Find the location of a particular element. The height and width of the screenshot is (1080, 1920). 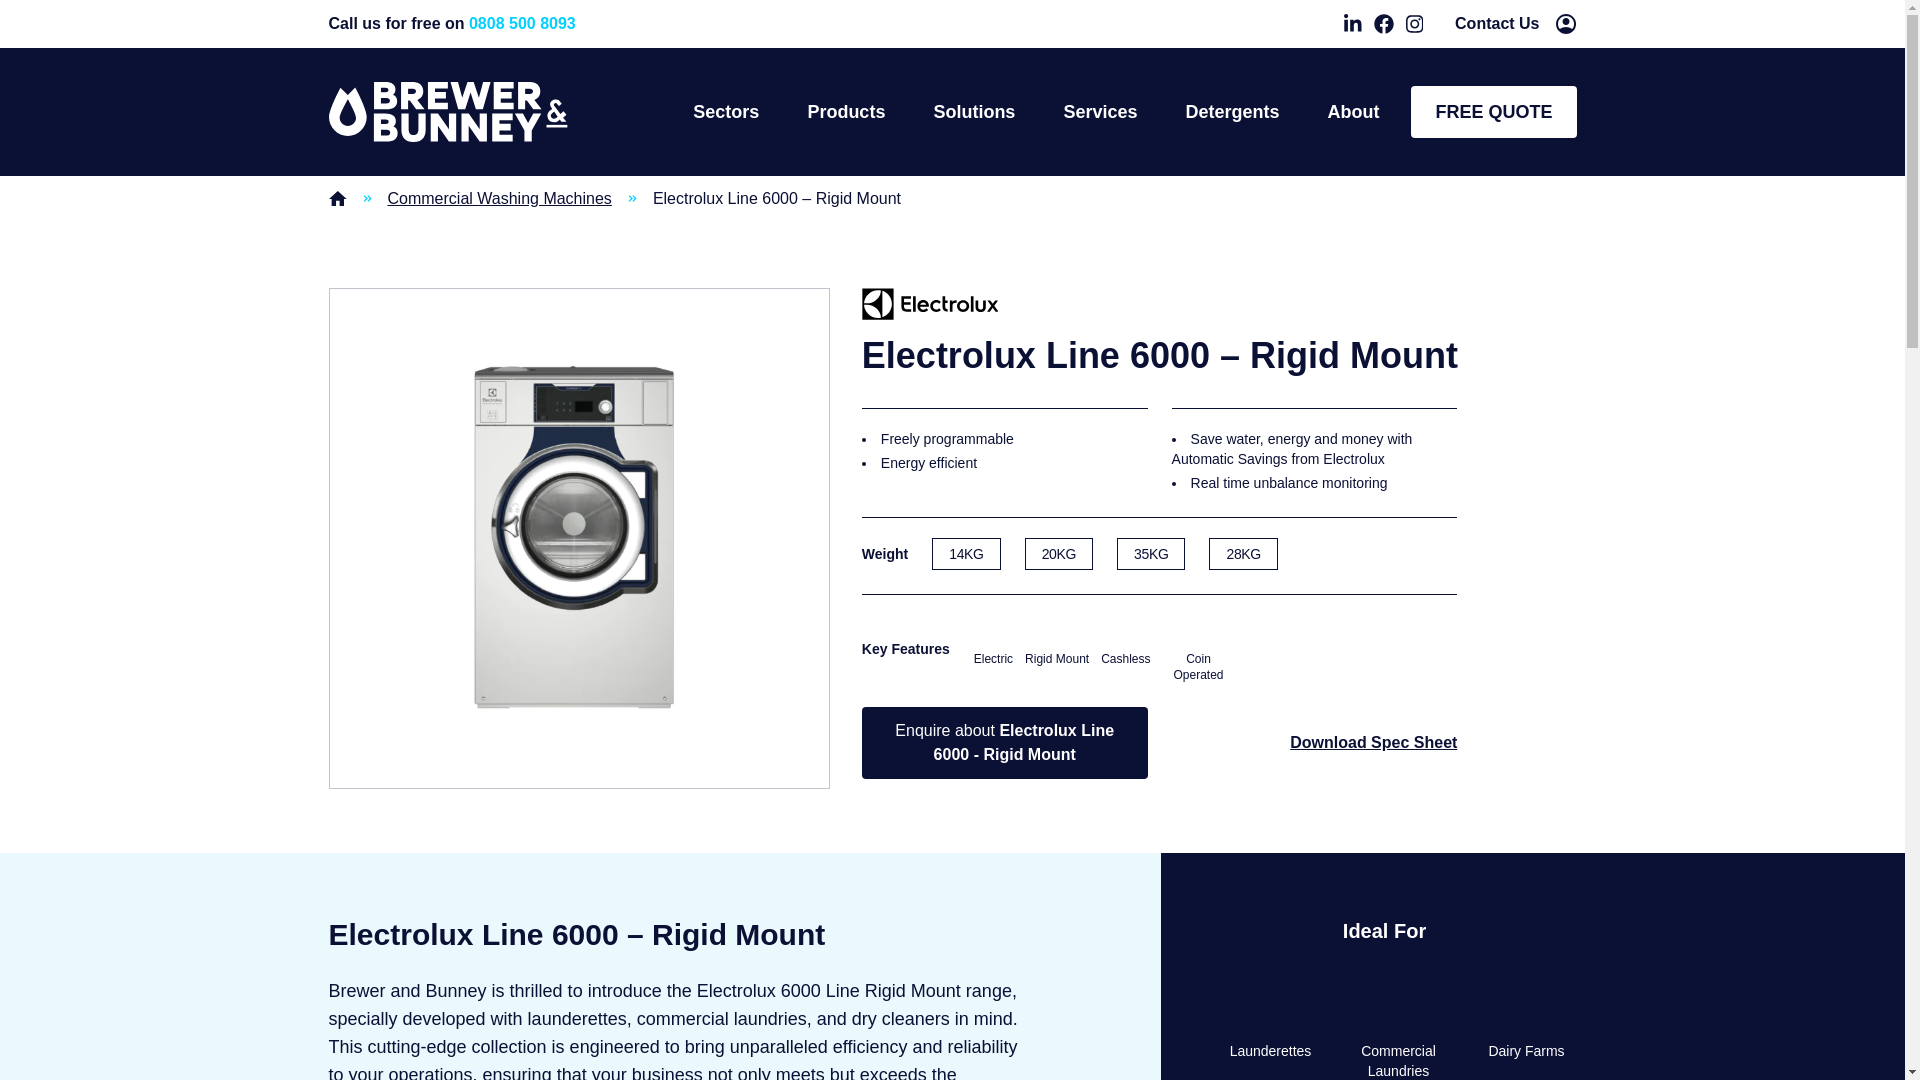

0808 500 8093 is located at coordinates (522, 24).